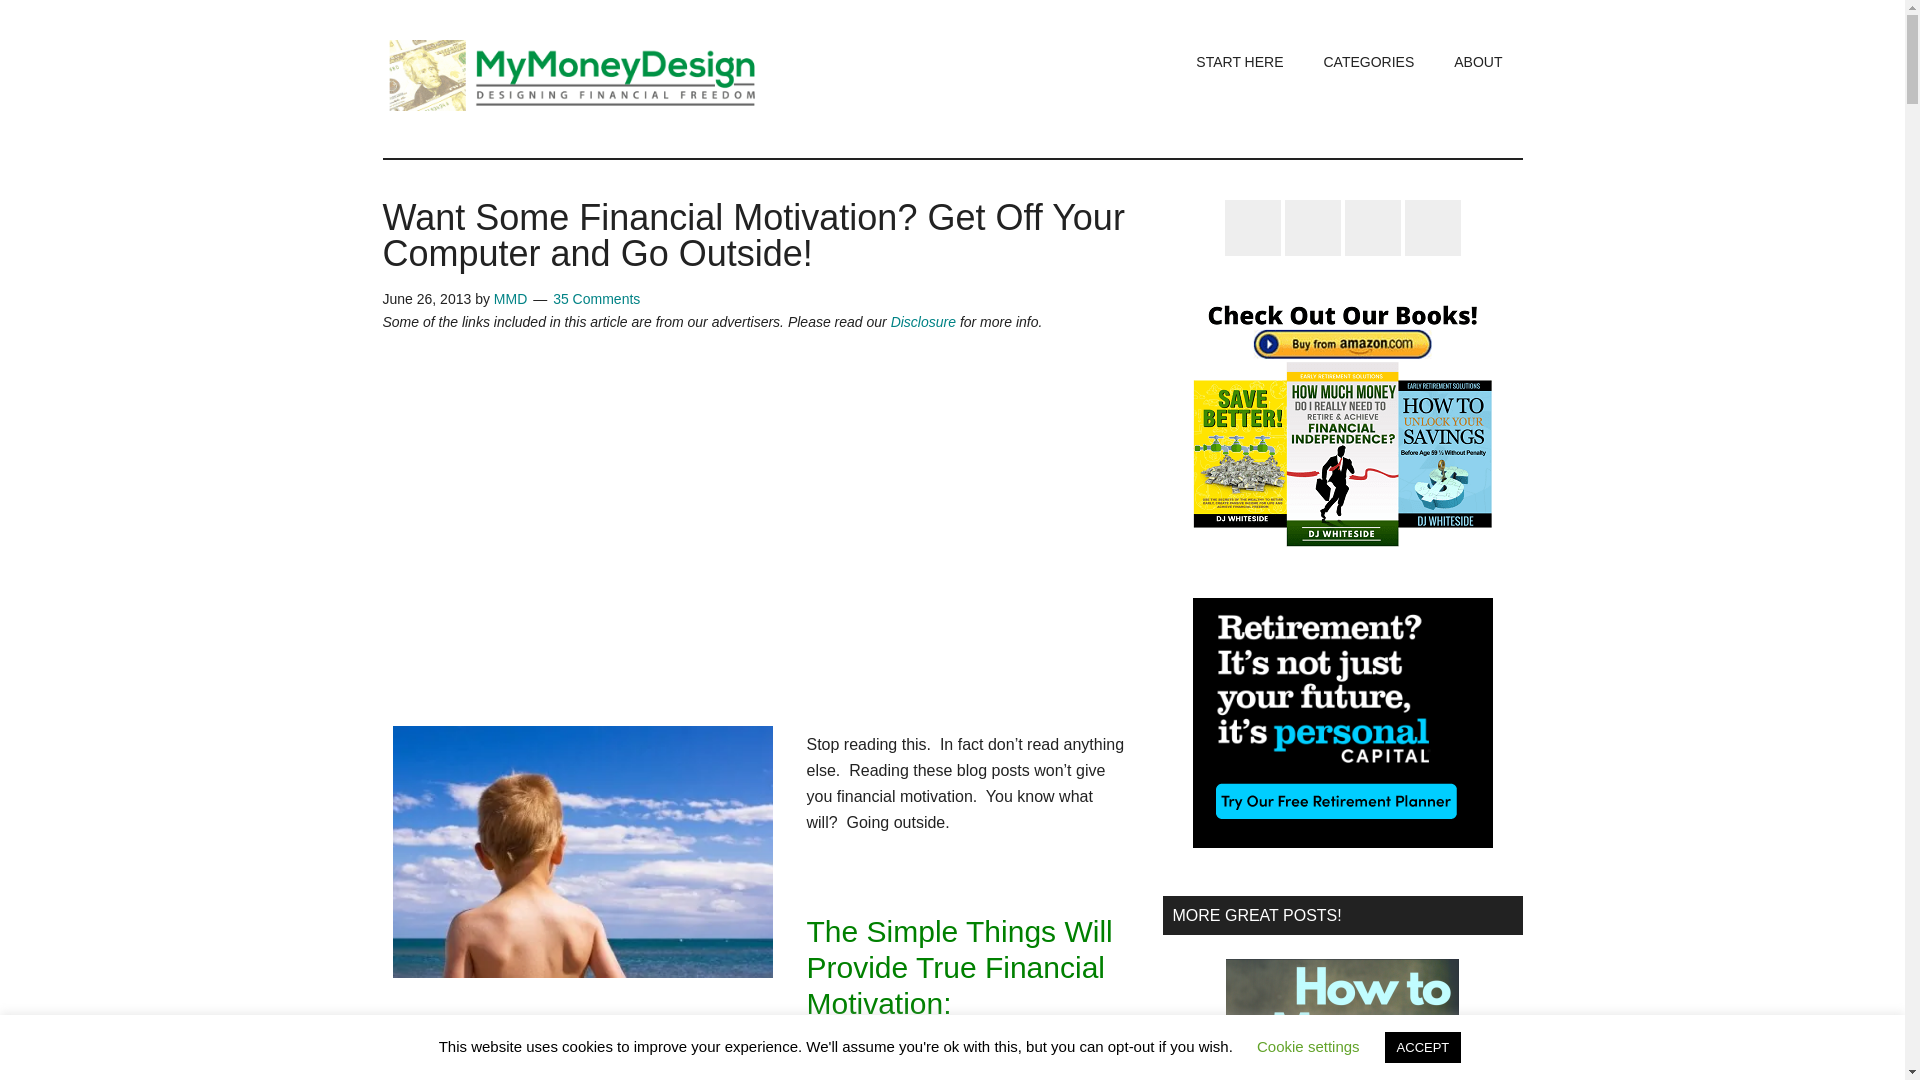 This screenshot has width=1920, height=1080. Describe the element at coordinates (1478, 62) in the screenshot. I see `ABOUT` at that location.